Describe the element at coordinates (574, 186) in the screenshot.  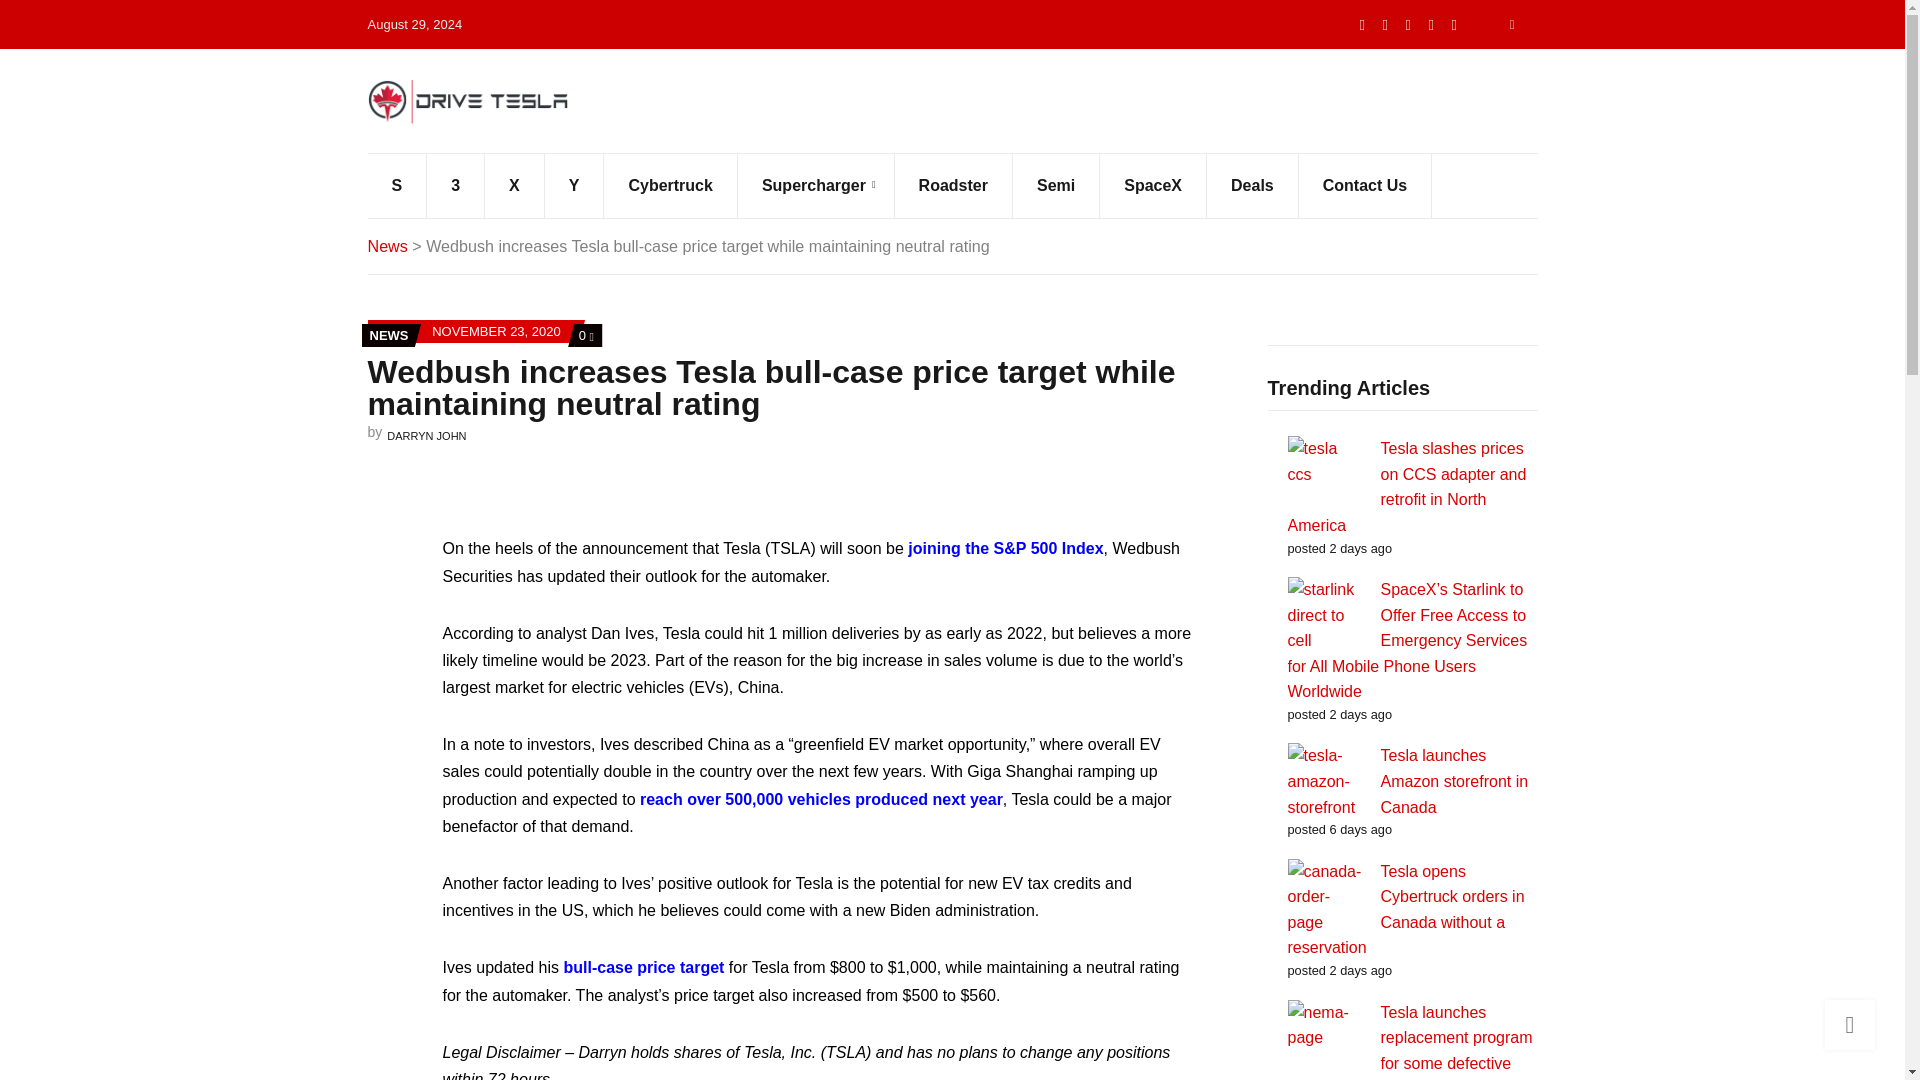
I see `Y` at that location.